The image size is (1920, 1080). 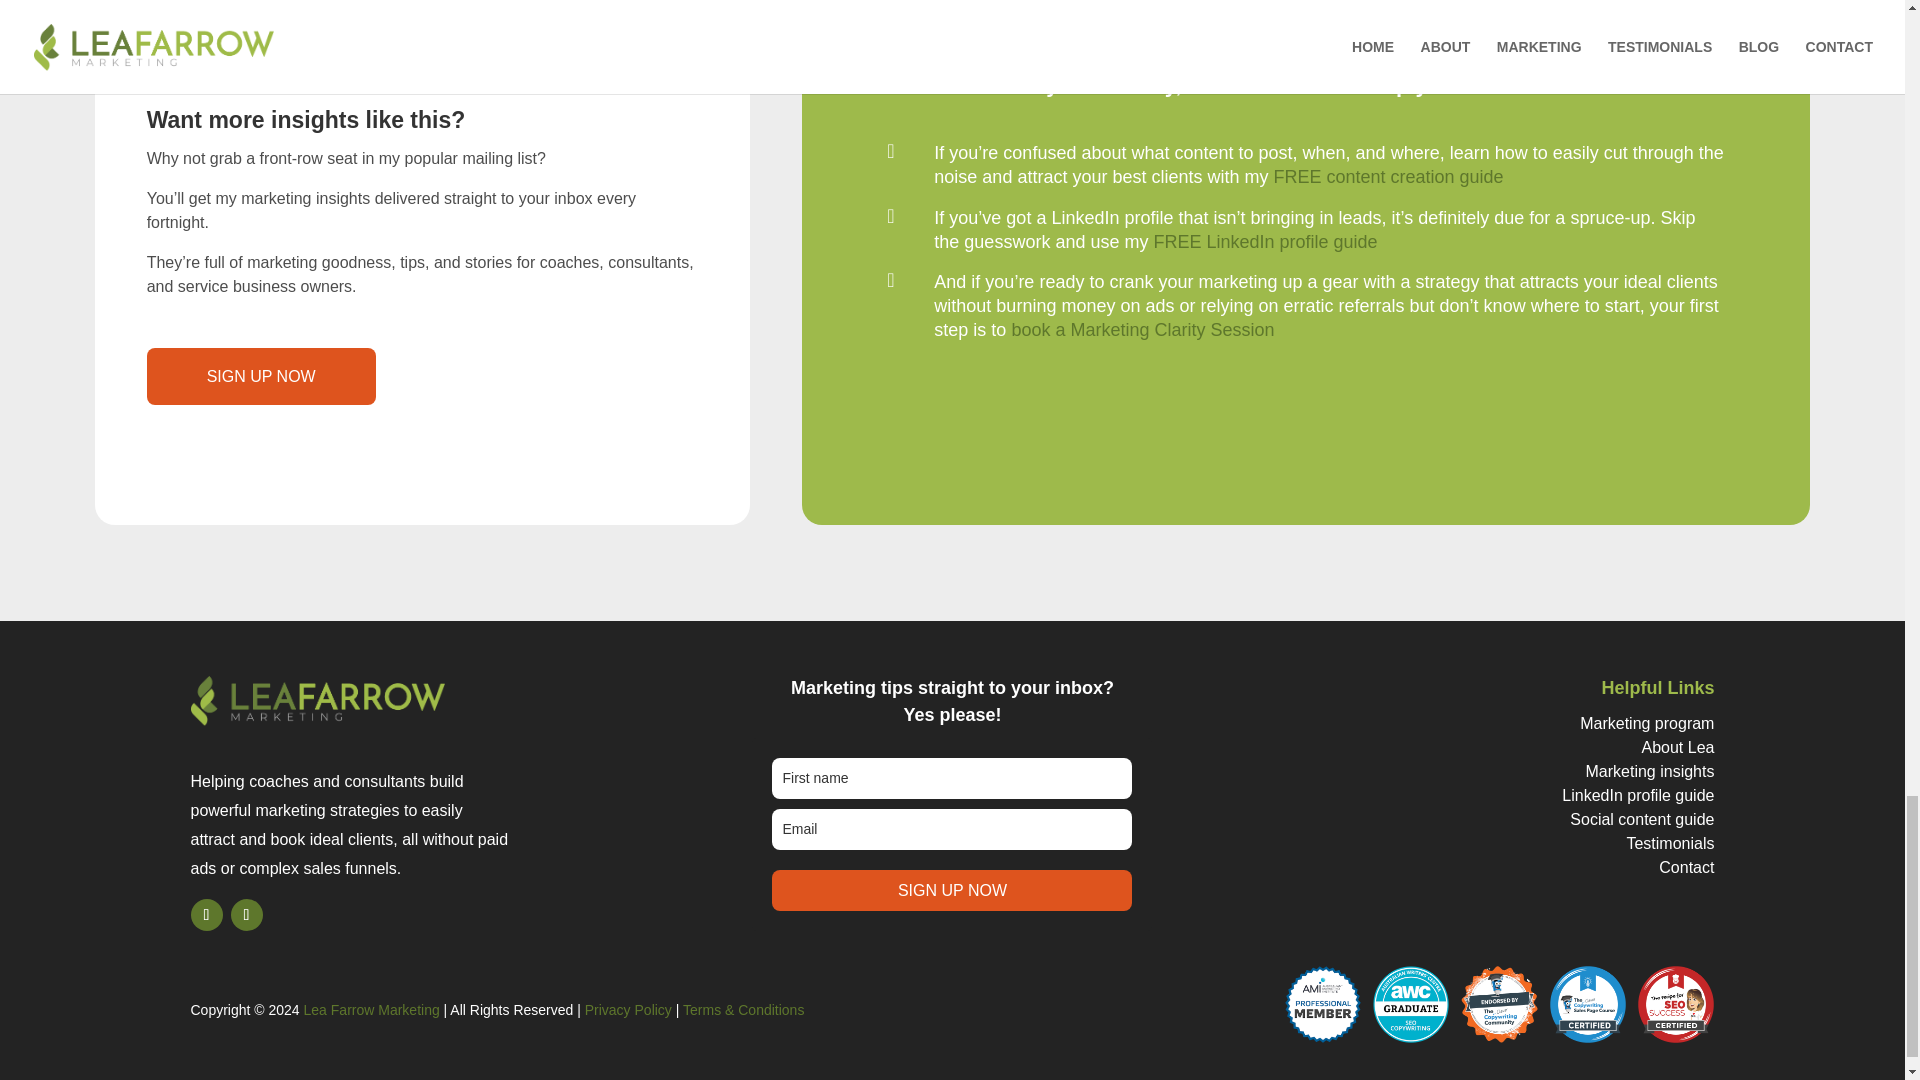 I want to click on Freelance-SEO-copywriter-The Recipe for SEO Success badge, so click(x=1676, y=1004).